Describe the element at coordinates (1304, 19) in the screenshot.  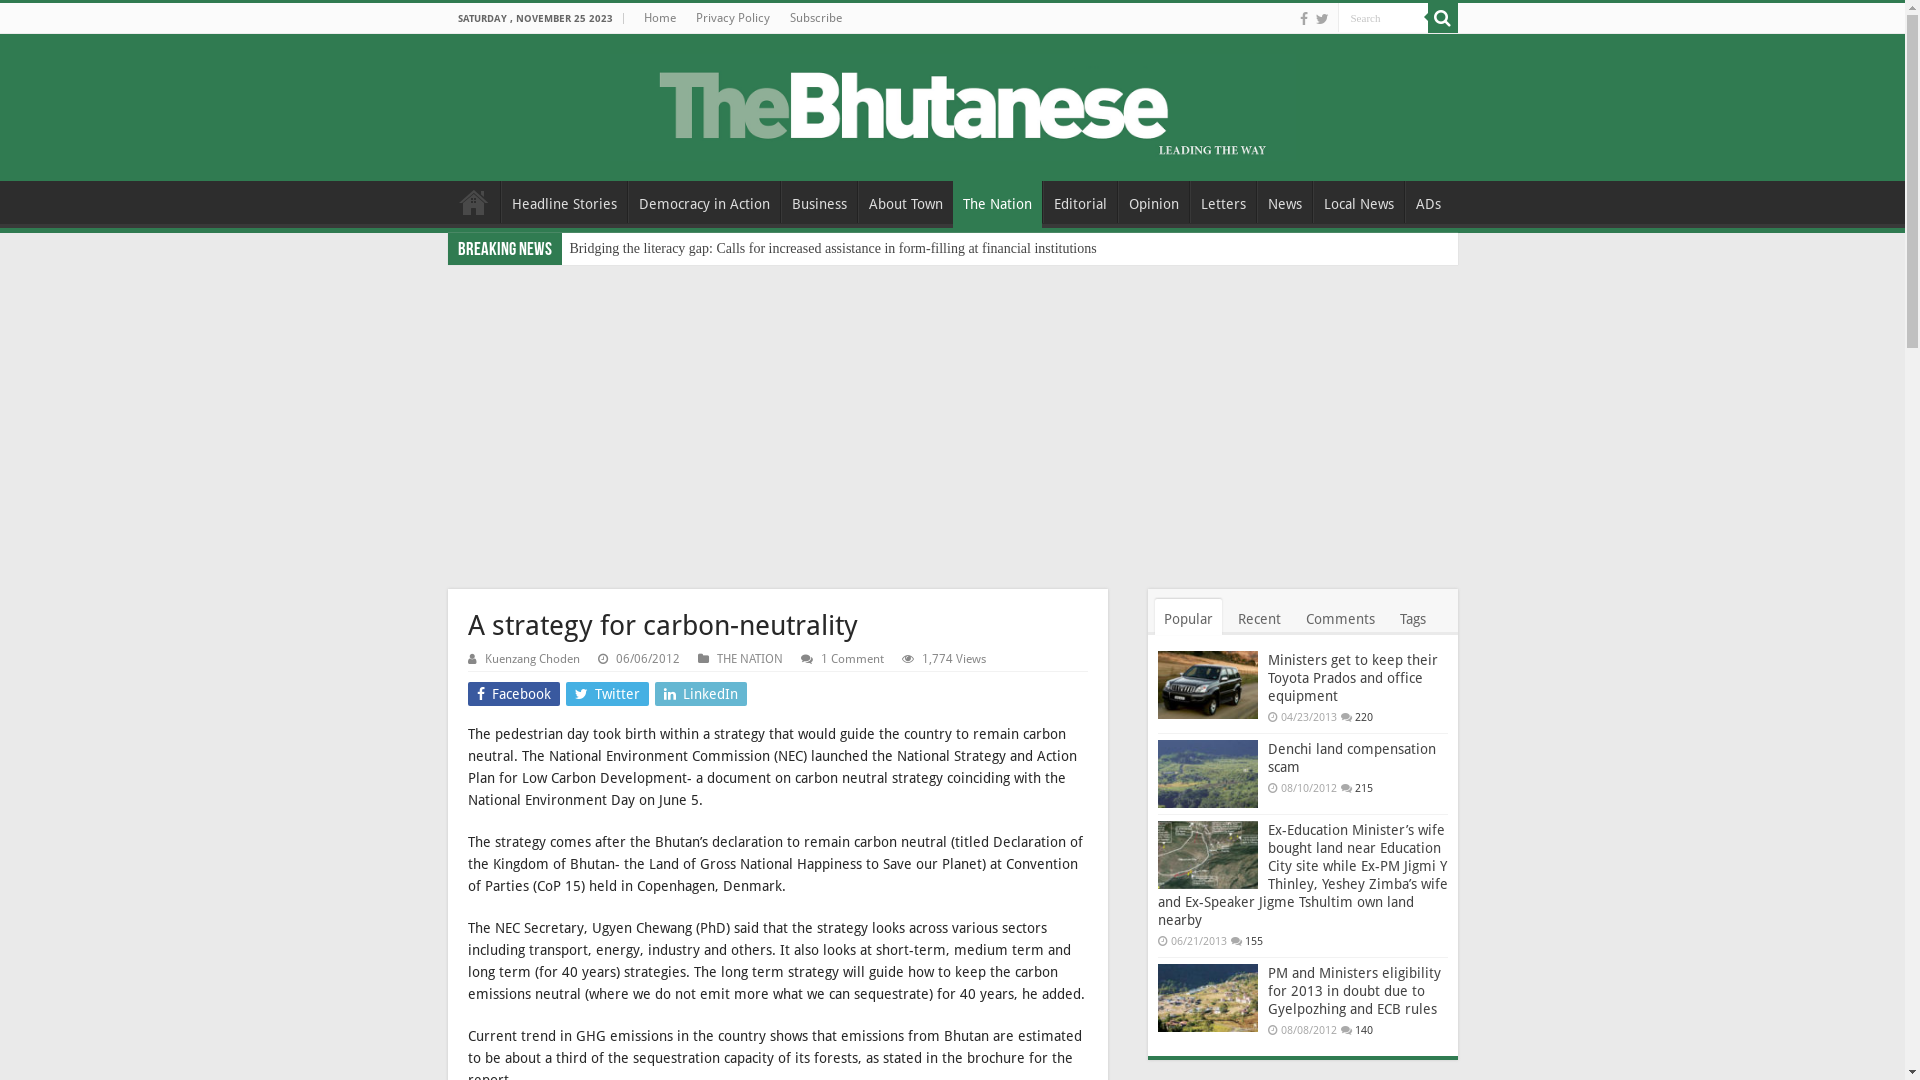
I see `Facebook` at that location.